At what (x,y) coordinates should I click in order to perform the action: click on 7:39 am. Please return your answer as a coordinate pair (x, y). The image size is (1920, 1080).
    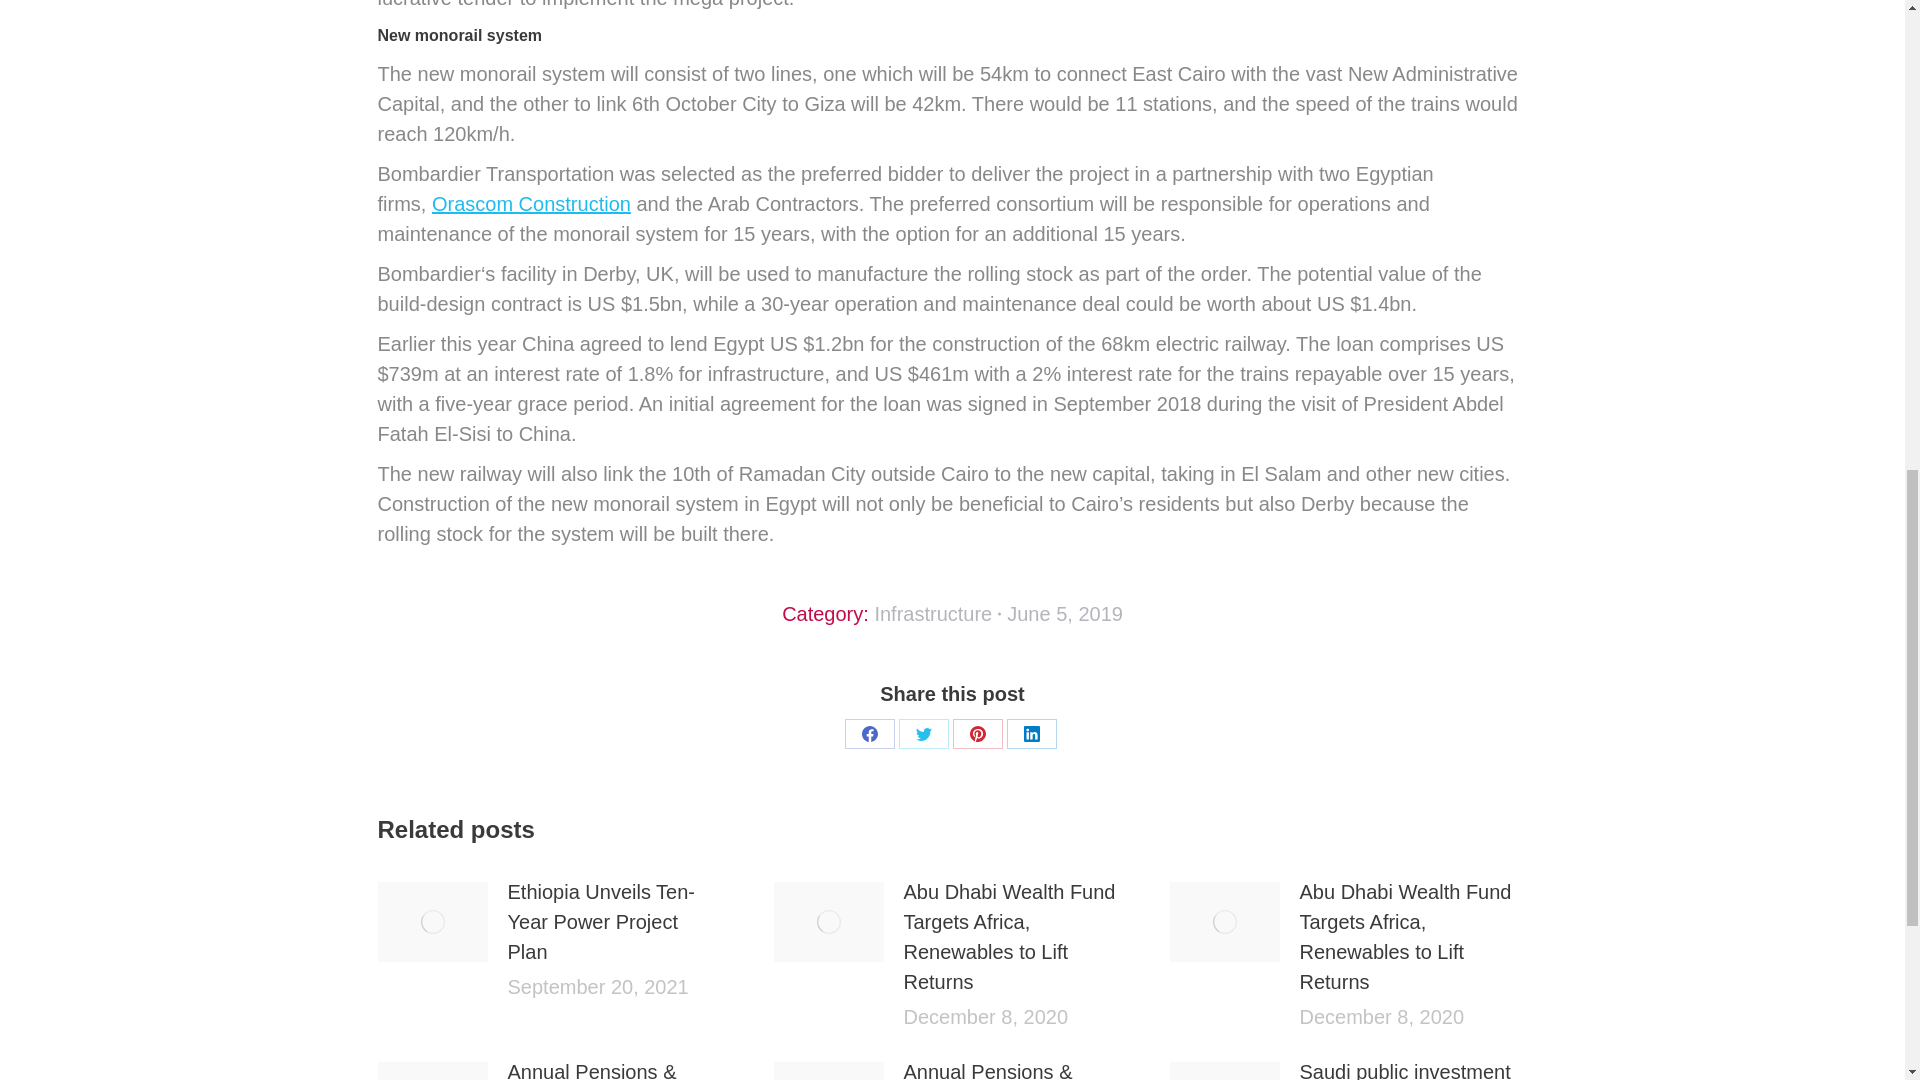
    Looking at the image, I should click on (1064, 614).